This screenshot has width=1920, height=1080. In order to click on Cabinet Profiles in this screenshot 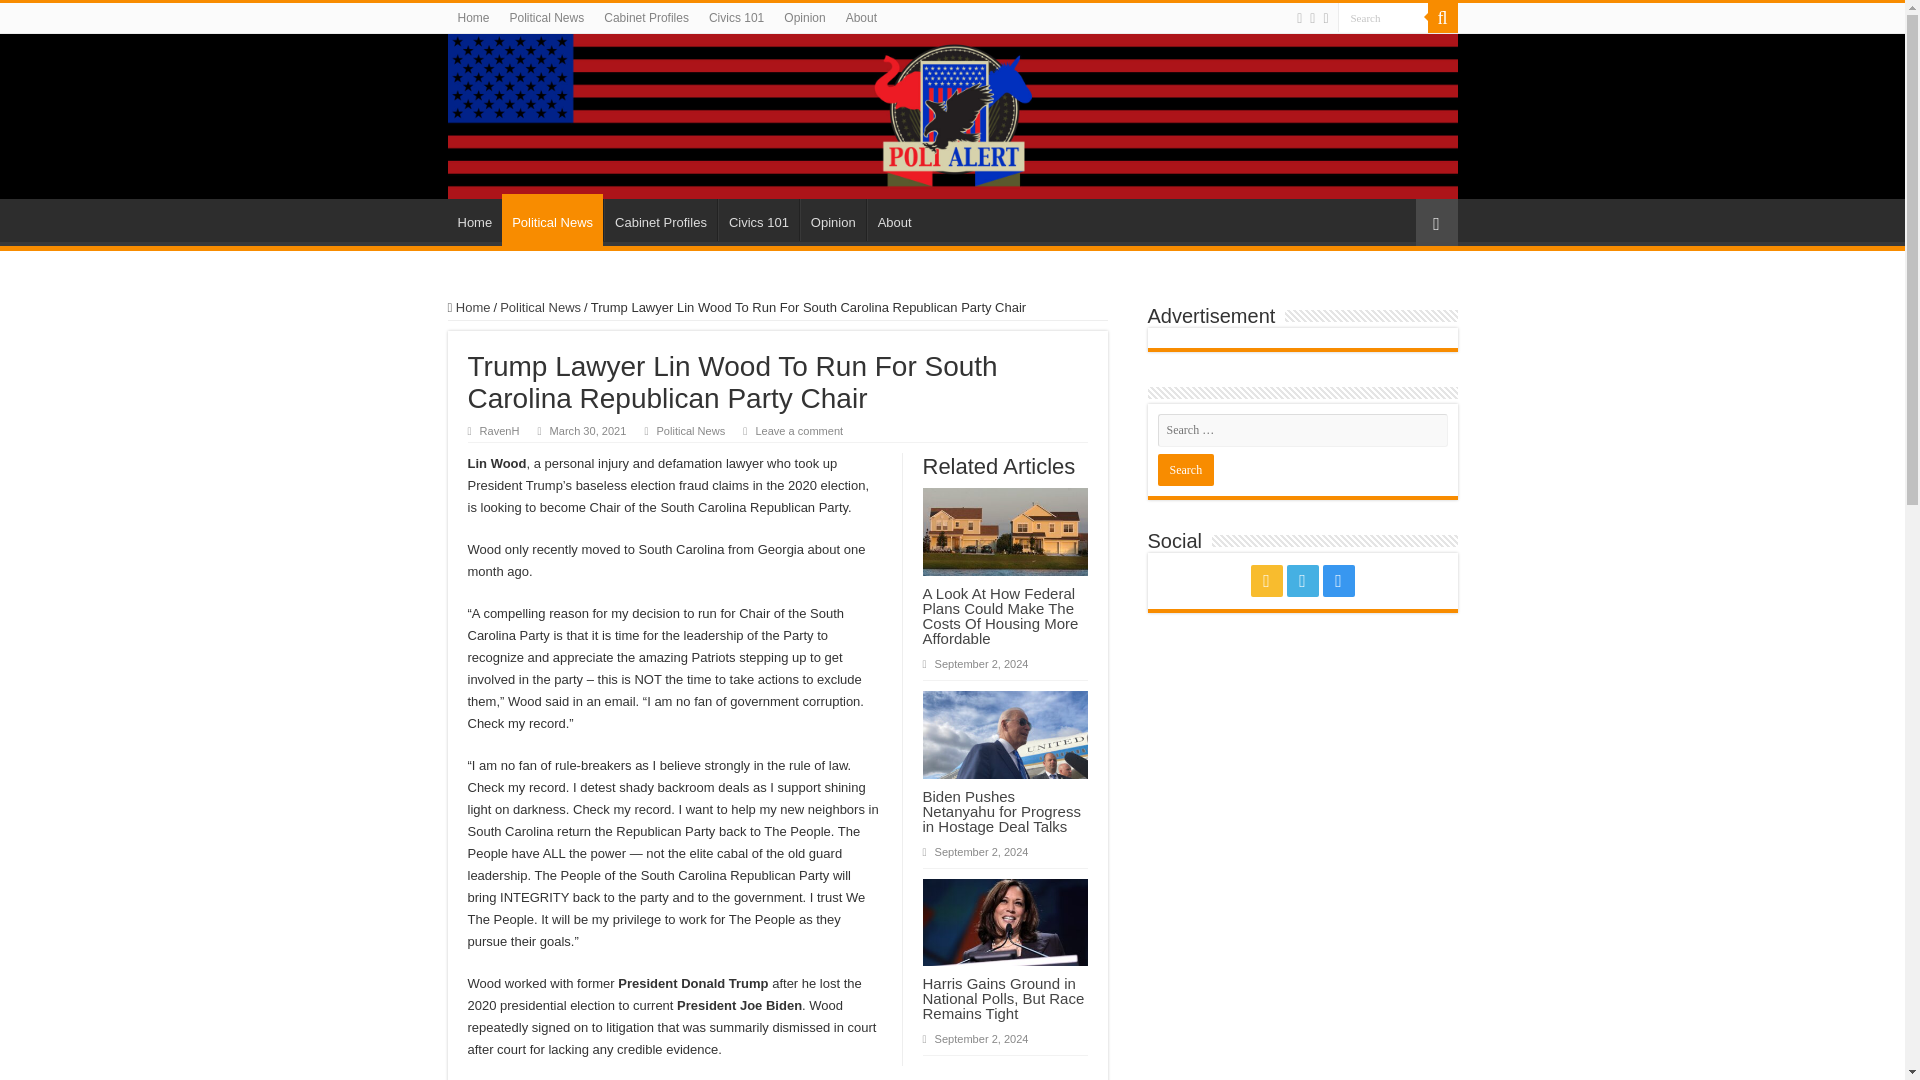, I will do `click(660, 219)`.